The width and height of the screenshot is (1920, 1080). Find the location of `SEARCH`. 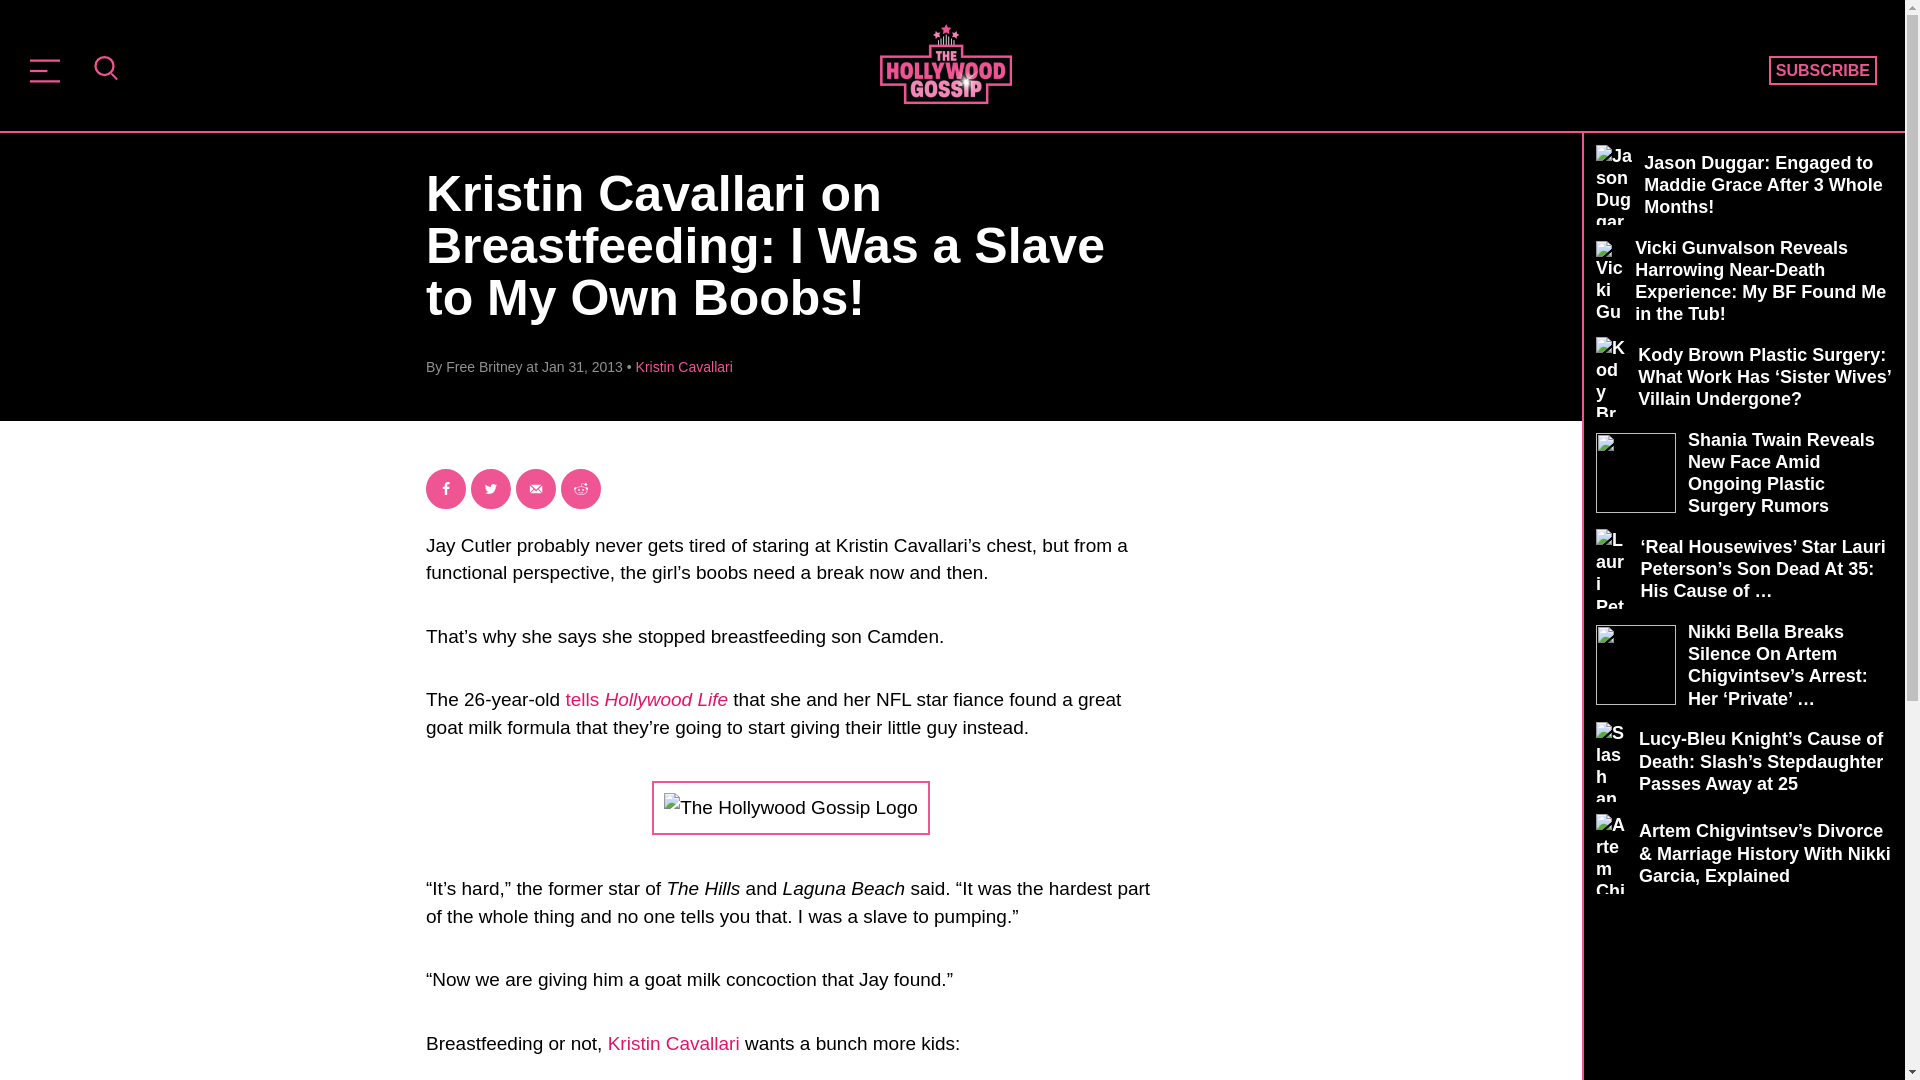

SEARCH is located at coordinates (105, 70).